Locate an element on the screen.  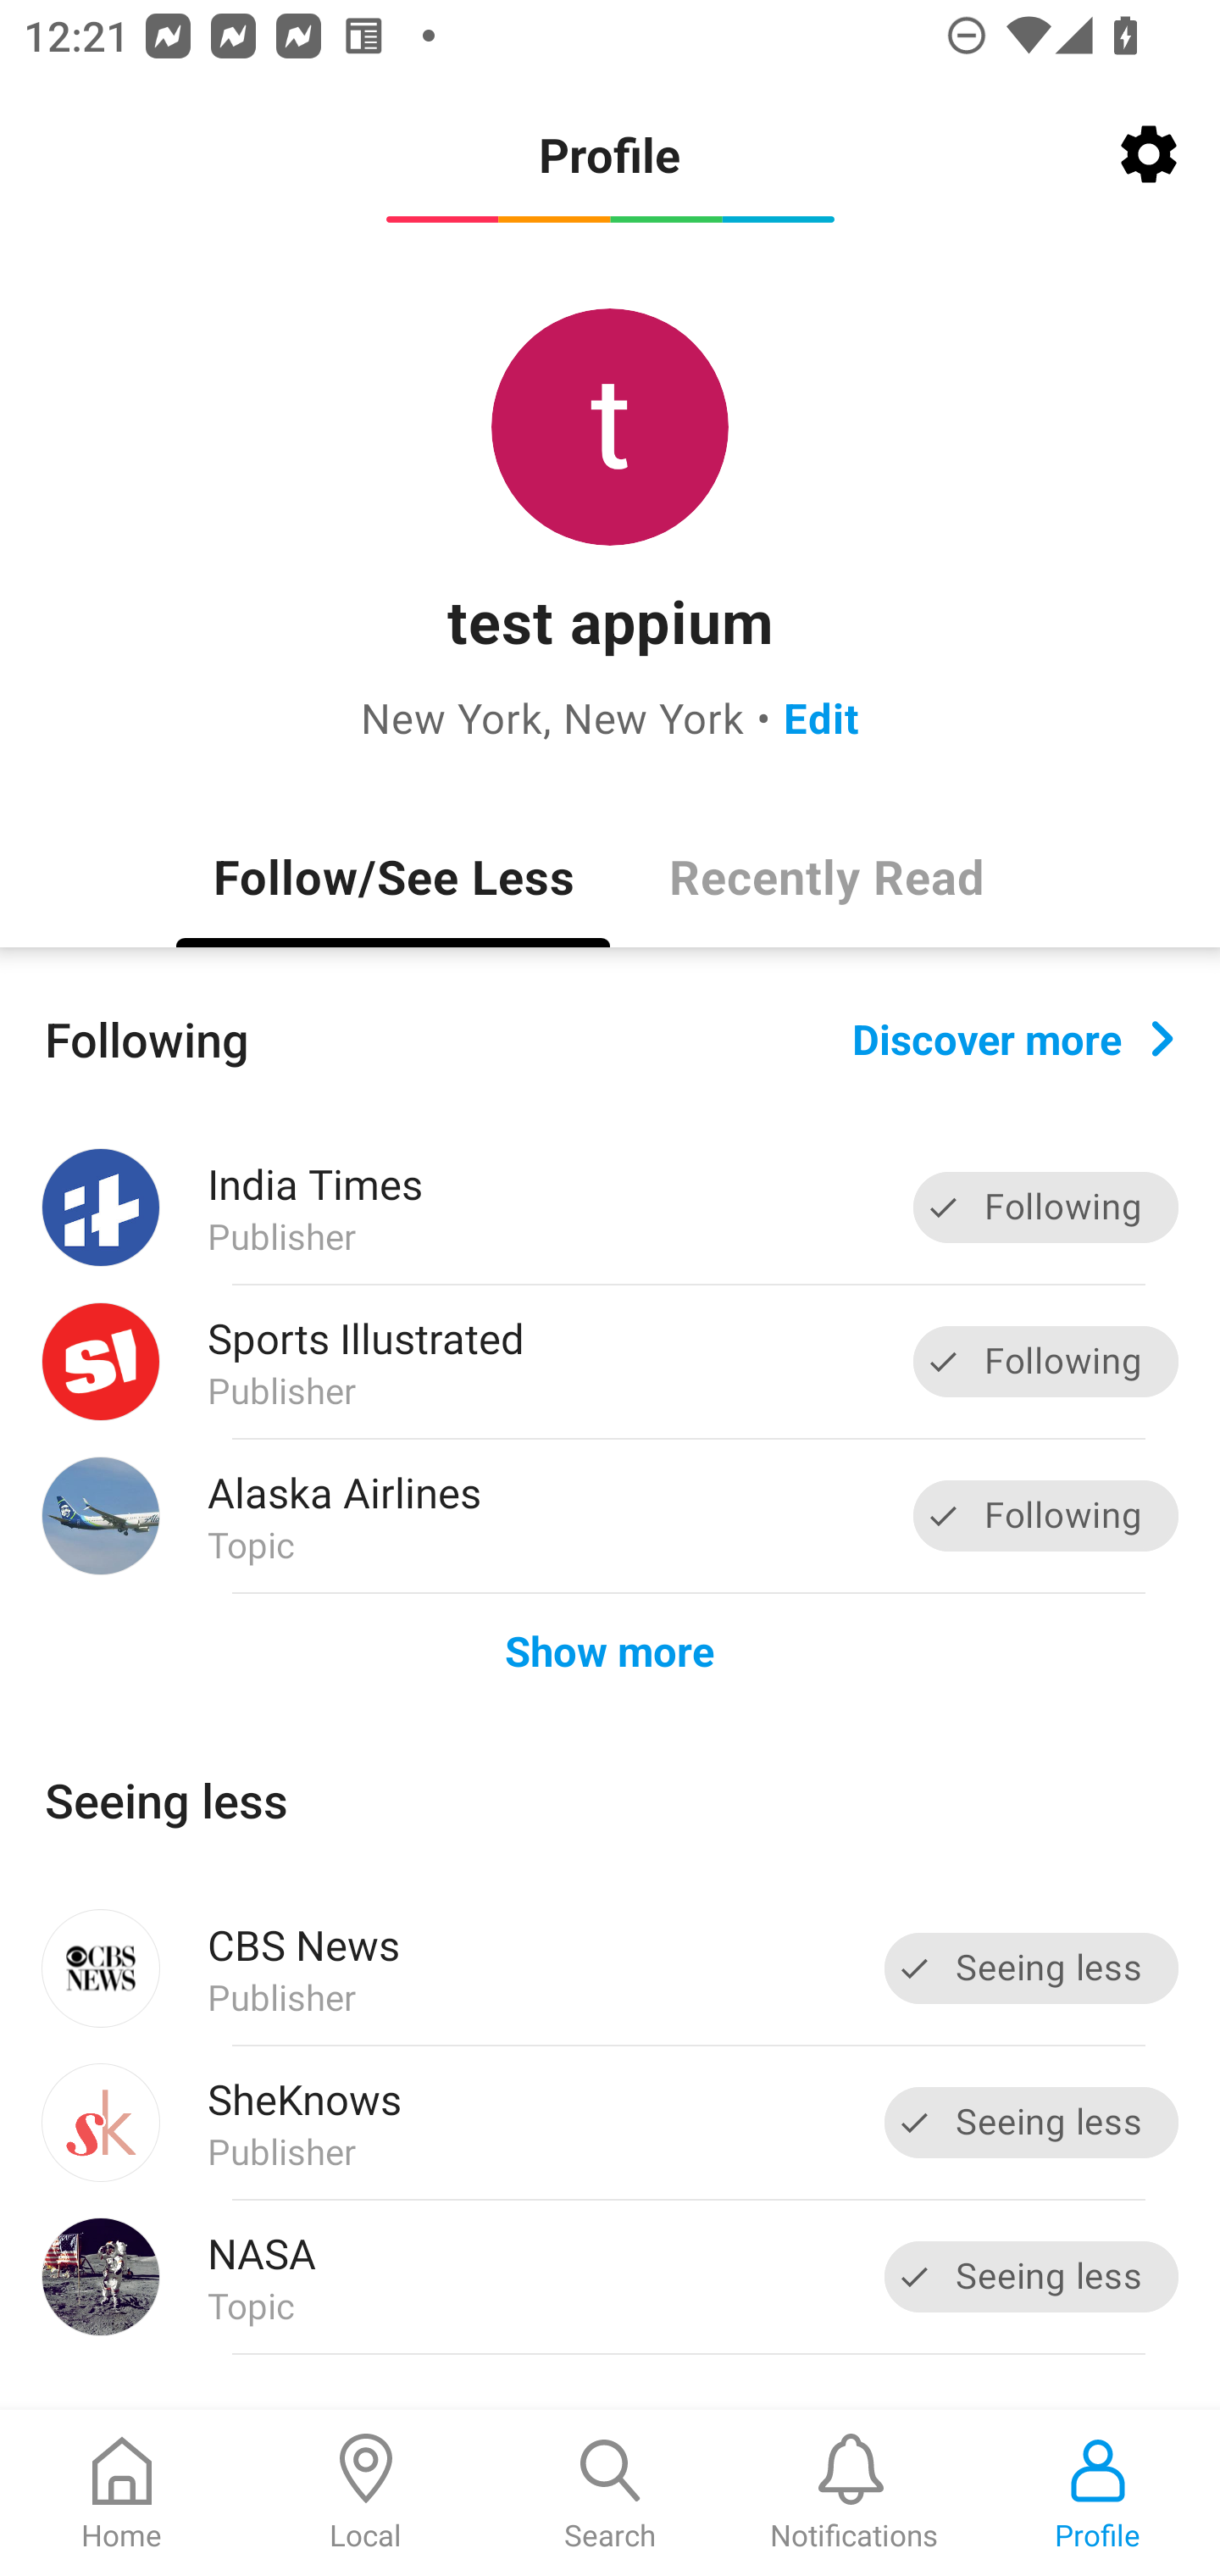
Settings is located at coordinates (1149, 154).